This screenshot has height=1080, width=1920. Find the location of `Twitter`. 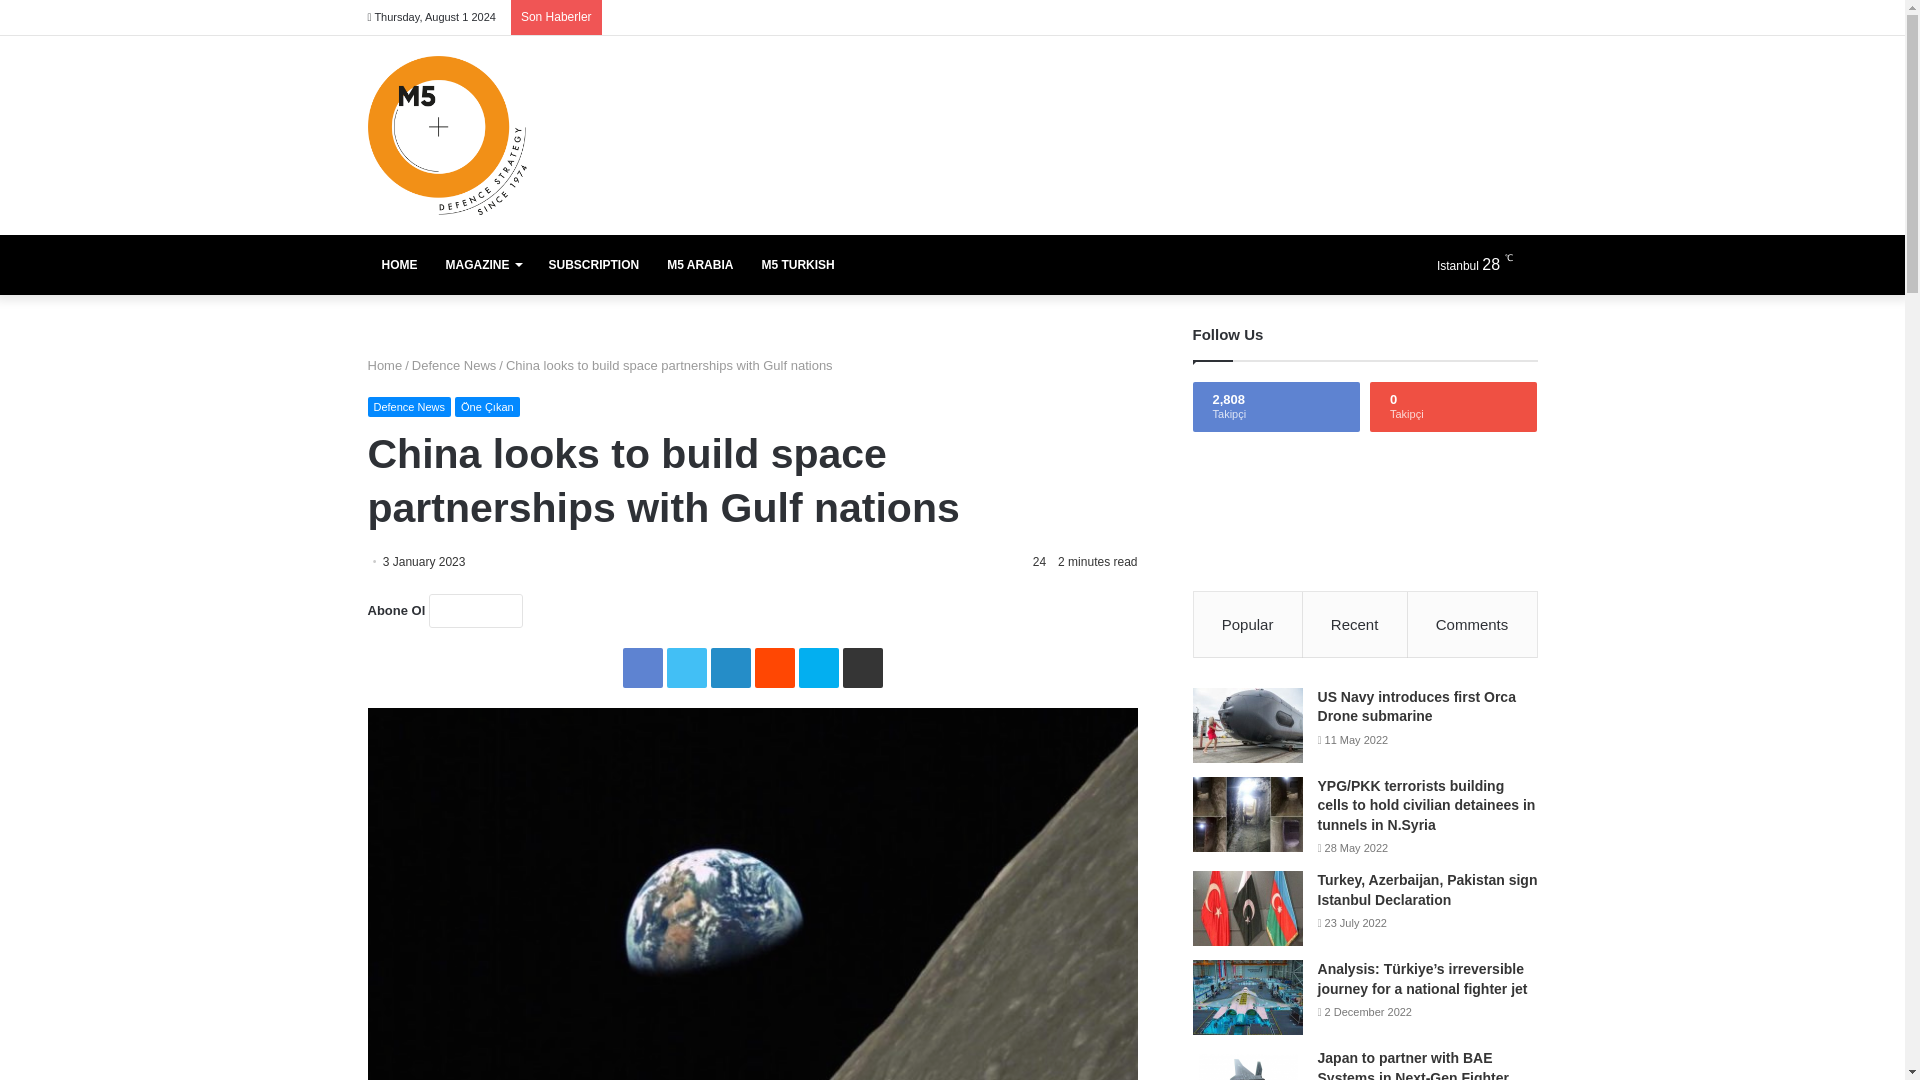

Twitter is located at coordinates (686, 668).